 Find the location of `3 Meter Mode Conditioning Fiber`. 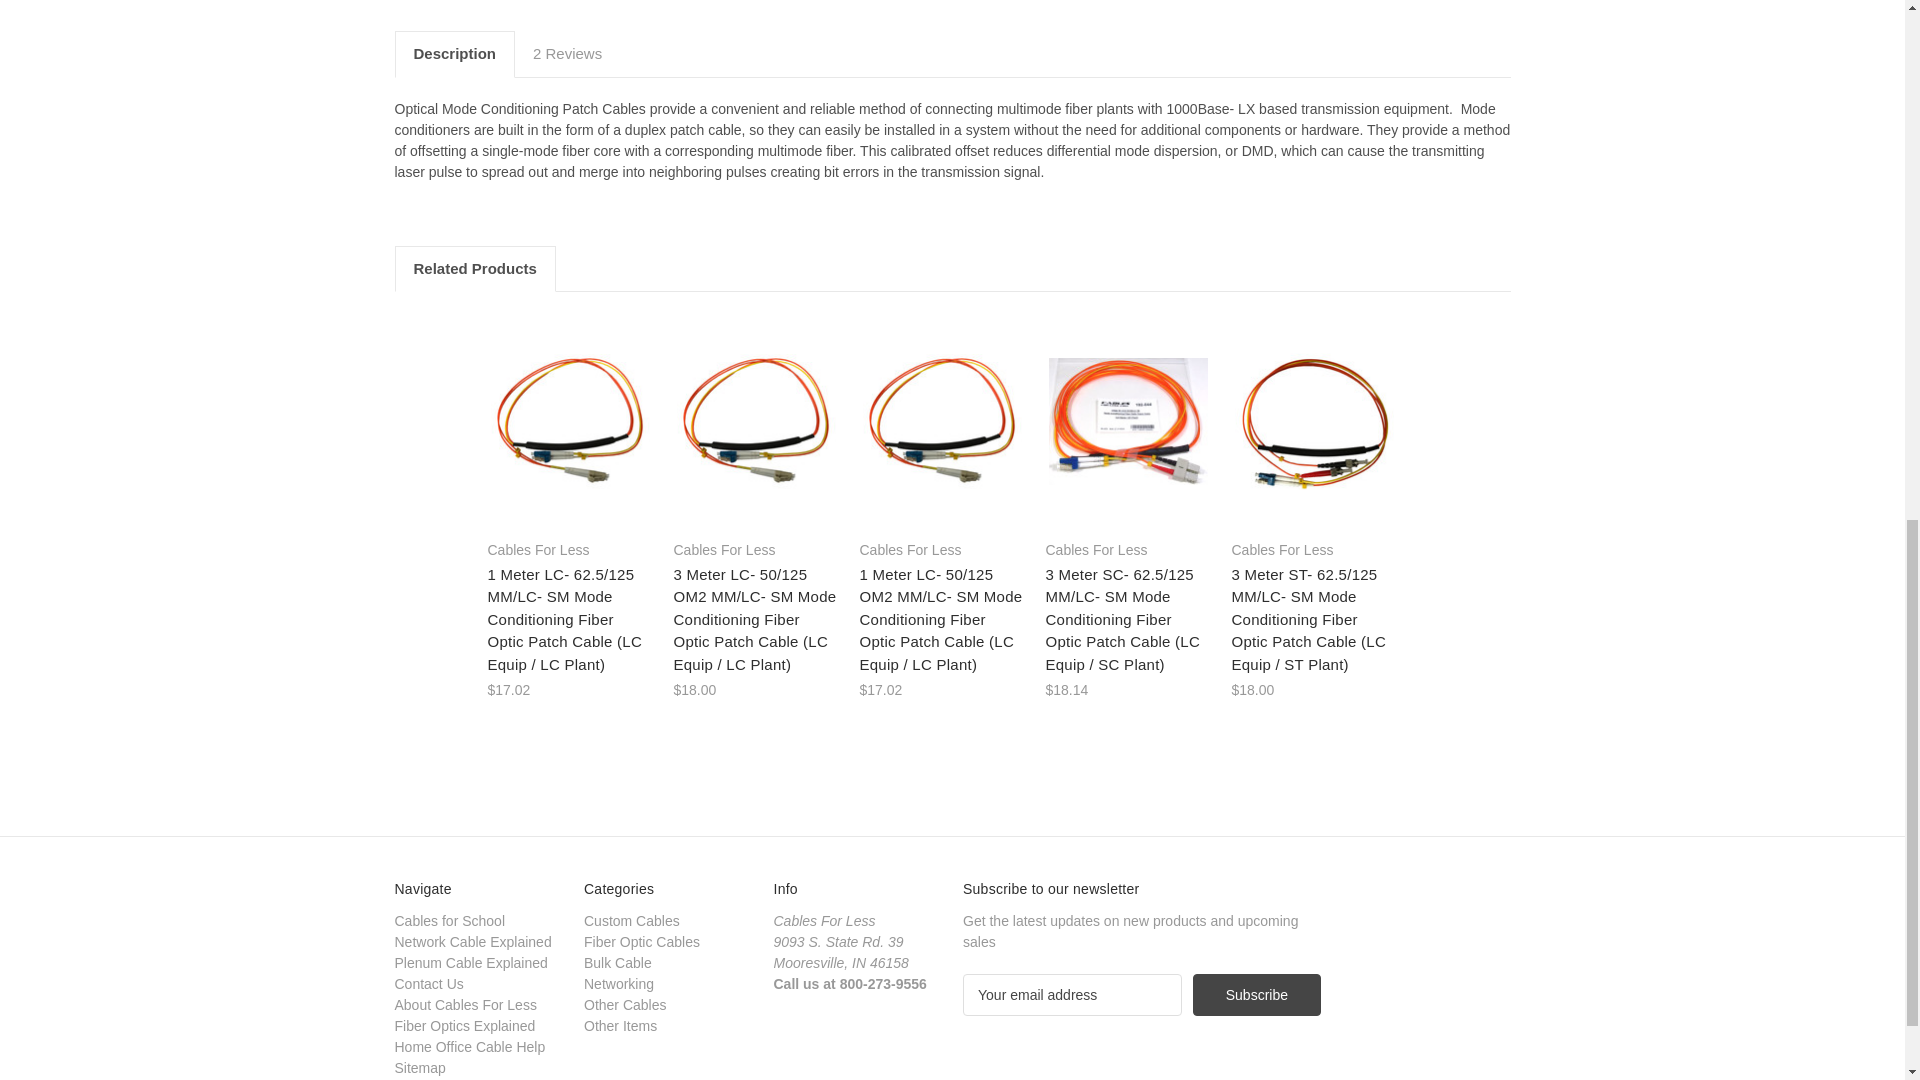

3 Meter Mode Conditioning Fiber is located at coordinates (1128, 420).